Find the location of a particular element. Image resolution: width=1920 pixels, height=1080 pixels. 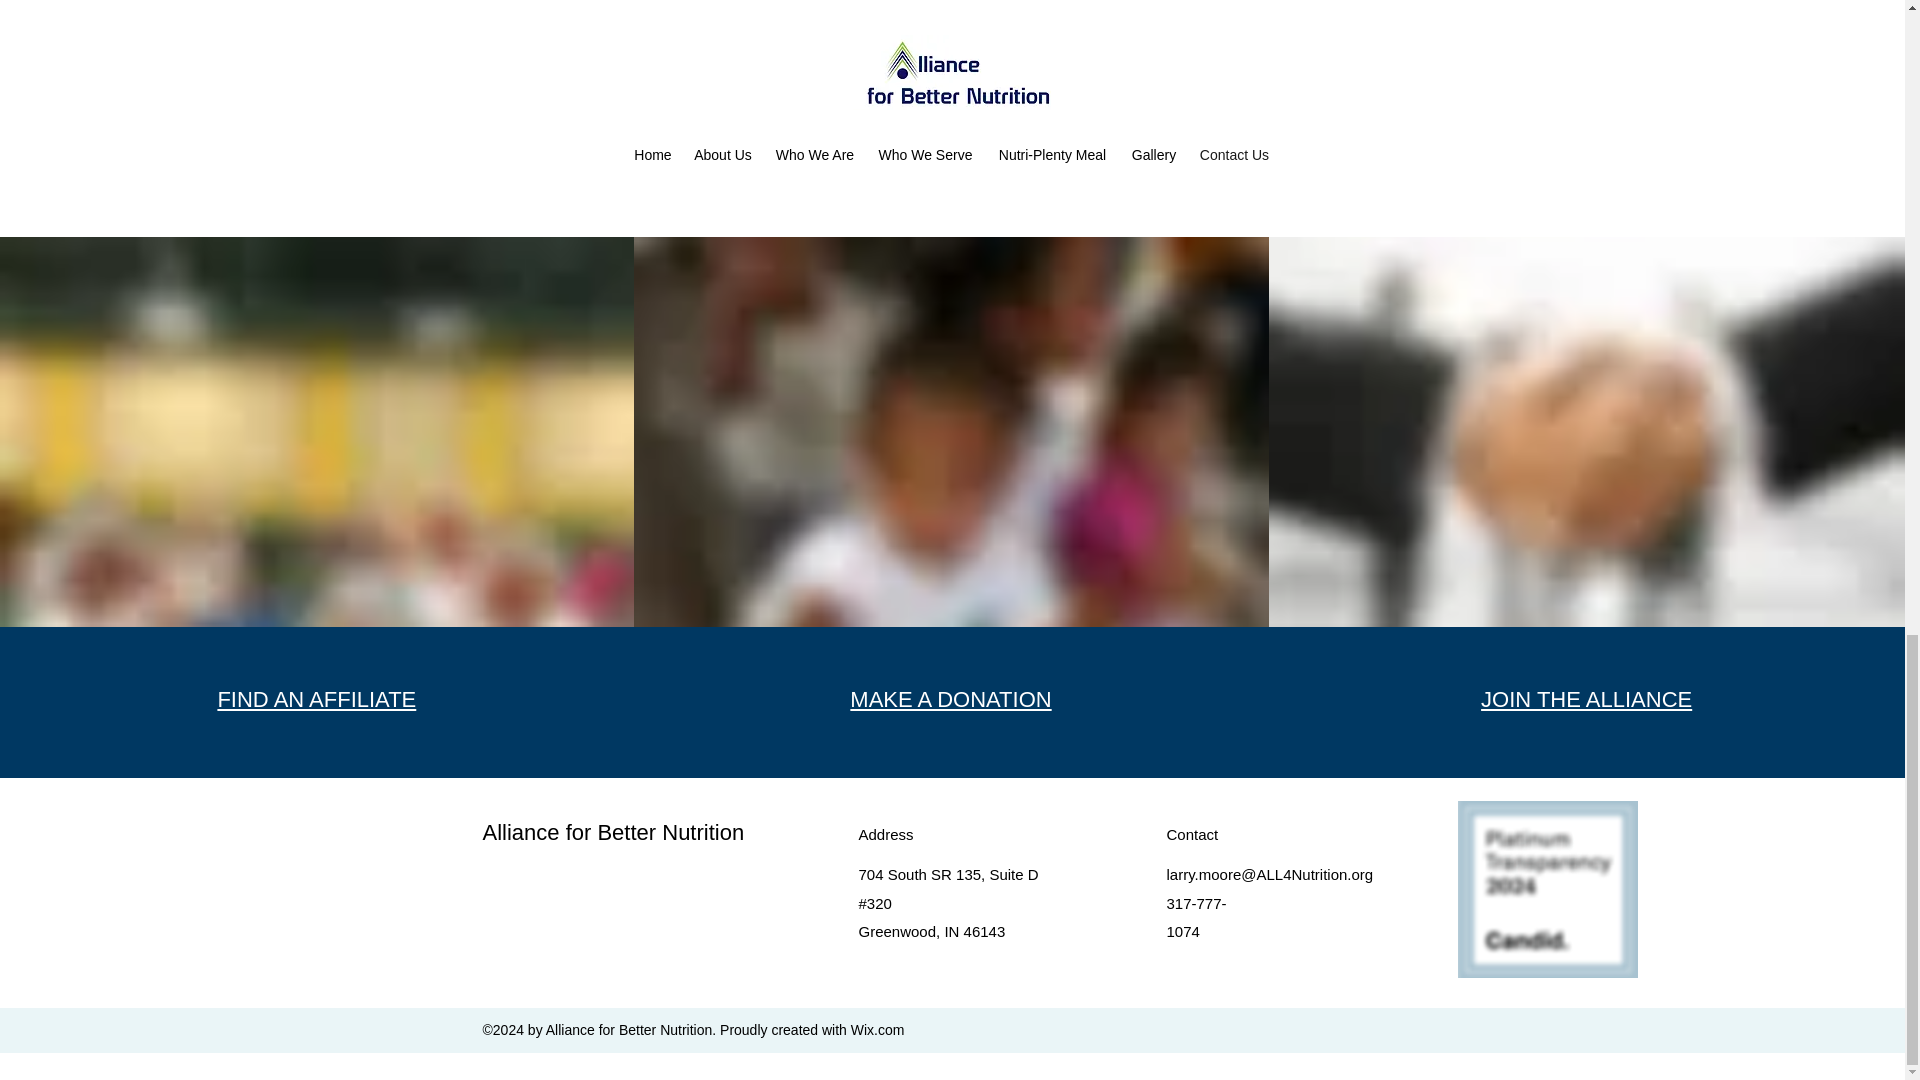

MAKE A DONATION is located at coordinates (950, 698).